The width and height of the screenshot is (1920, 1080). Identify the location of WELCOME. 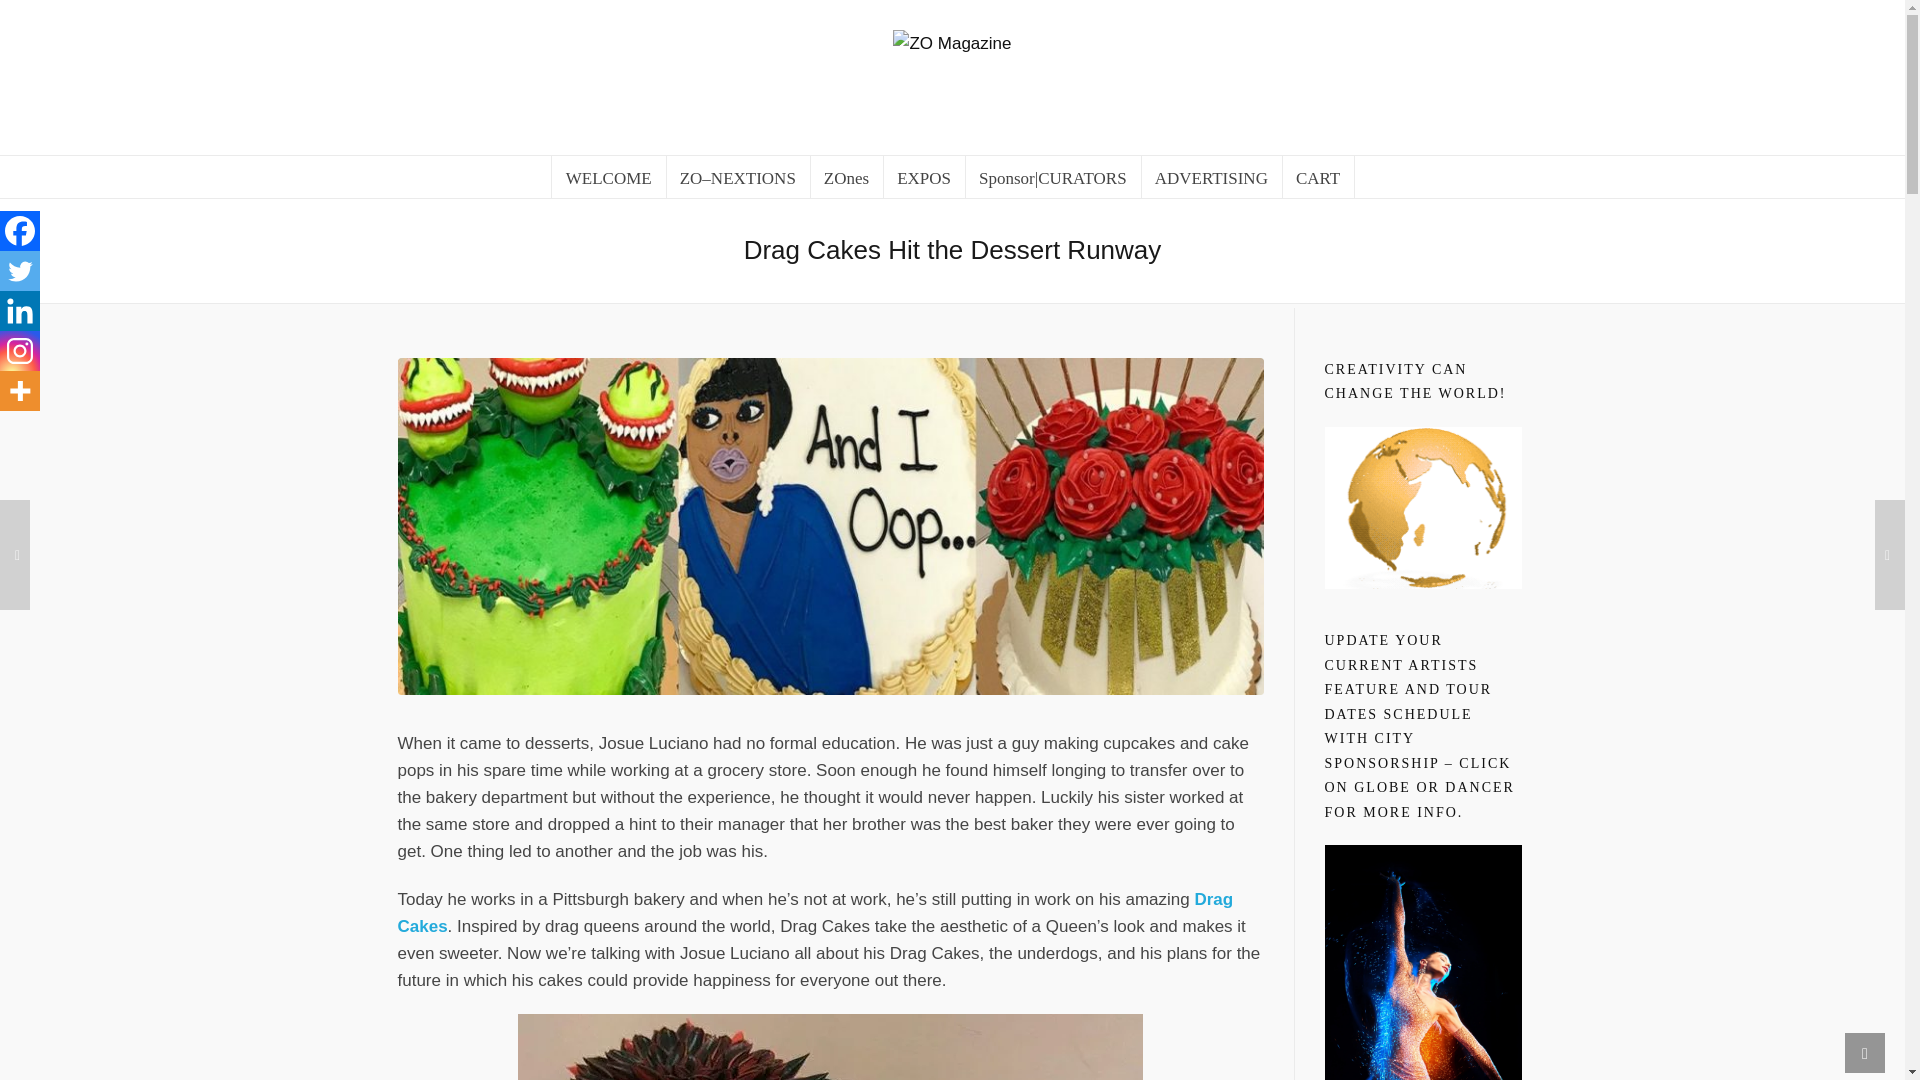
(608, 176).